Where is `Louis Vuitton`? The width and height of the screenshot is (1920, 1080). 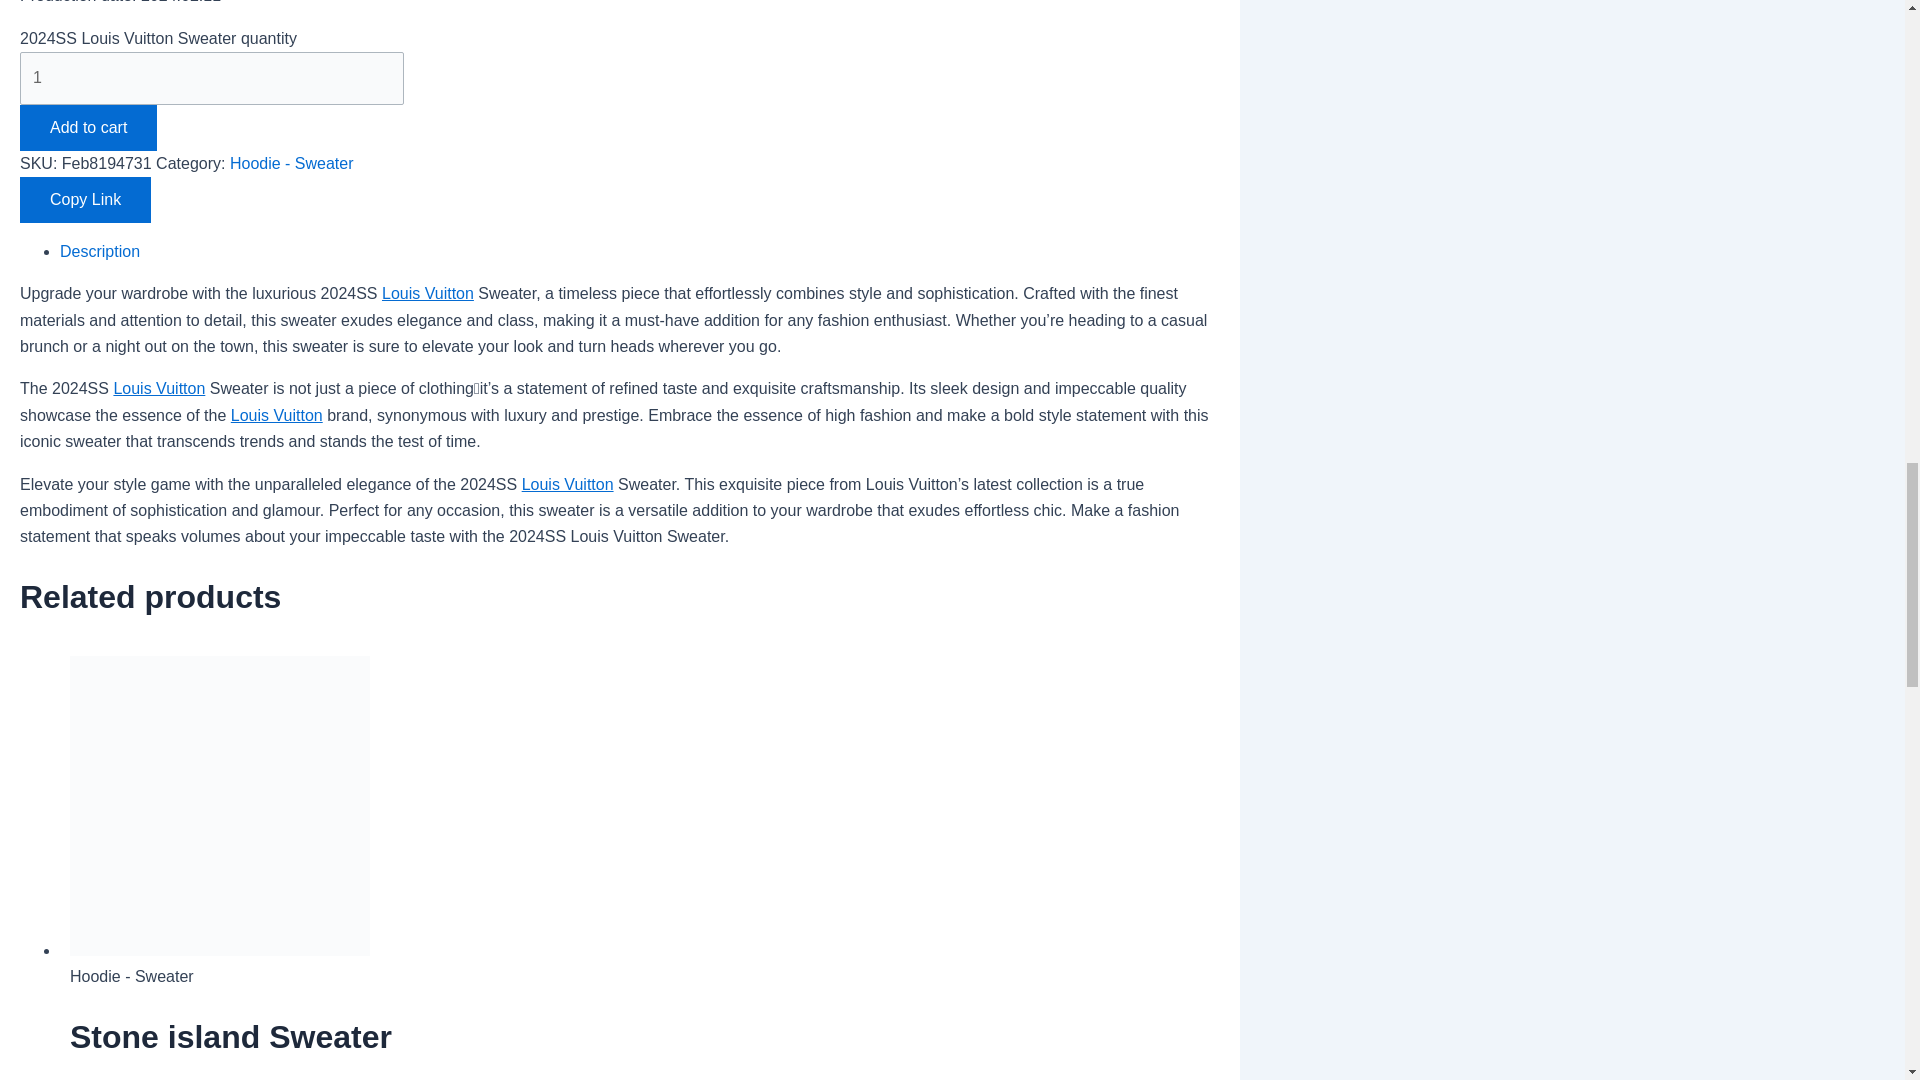 Louis Vuitton is located at coordinates (276, 416).